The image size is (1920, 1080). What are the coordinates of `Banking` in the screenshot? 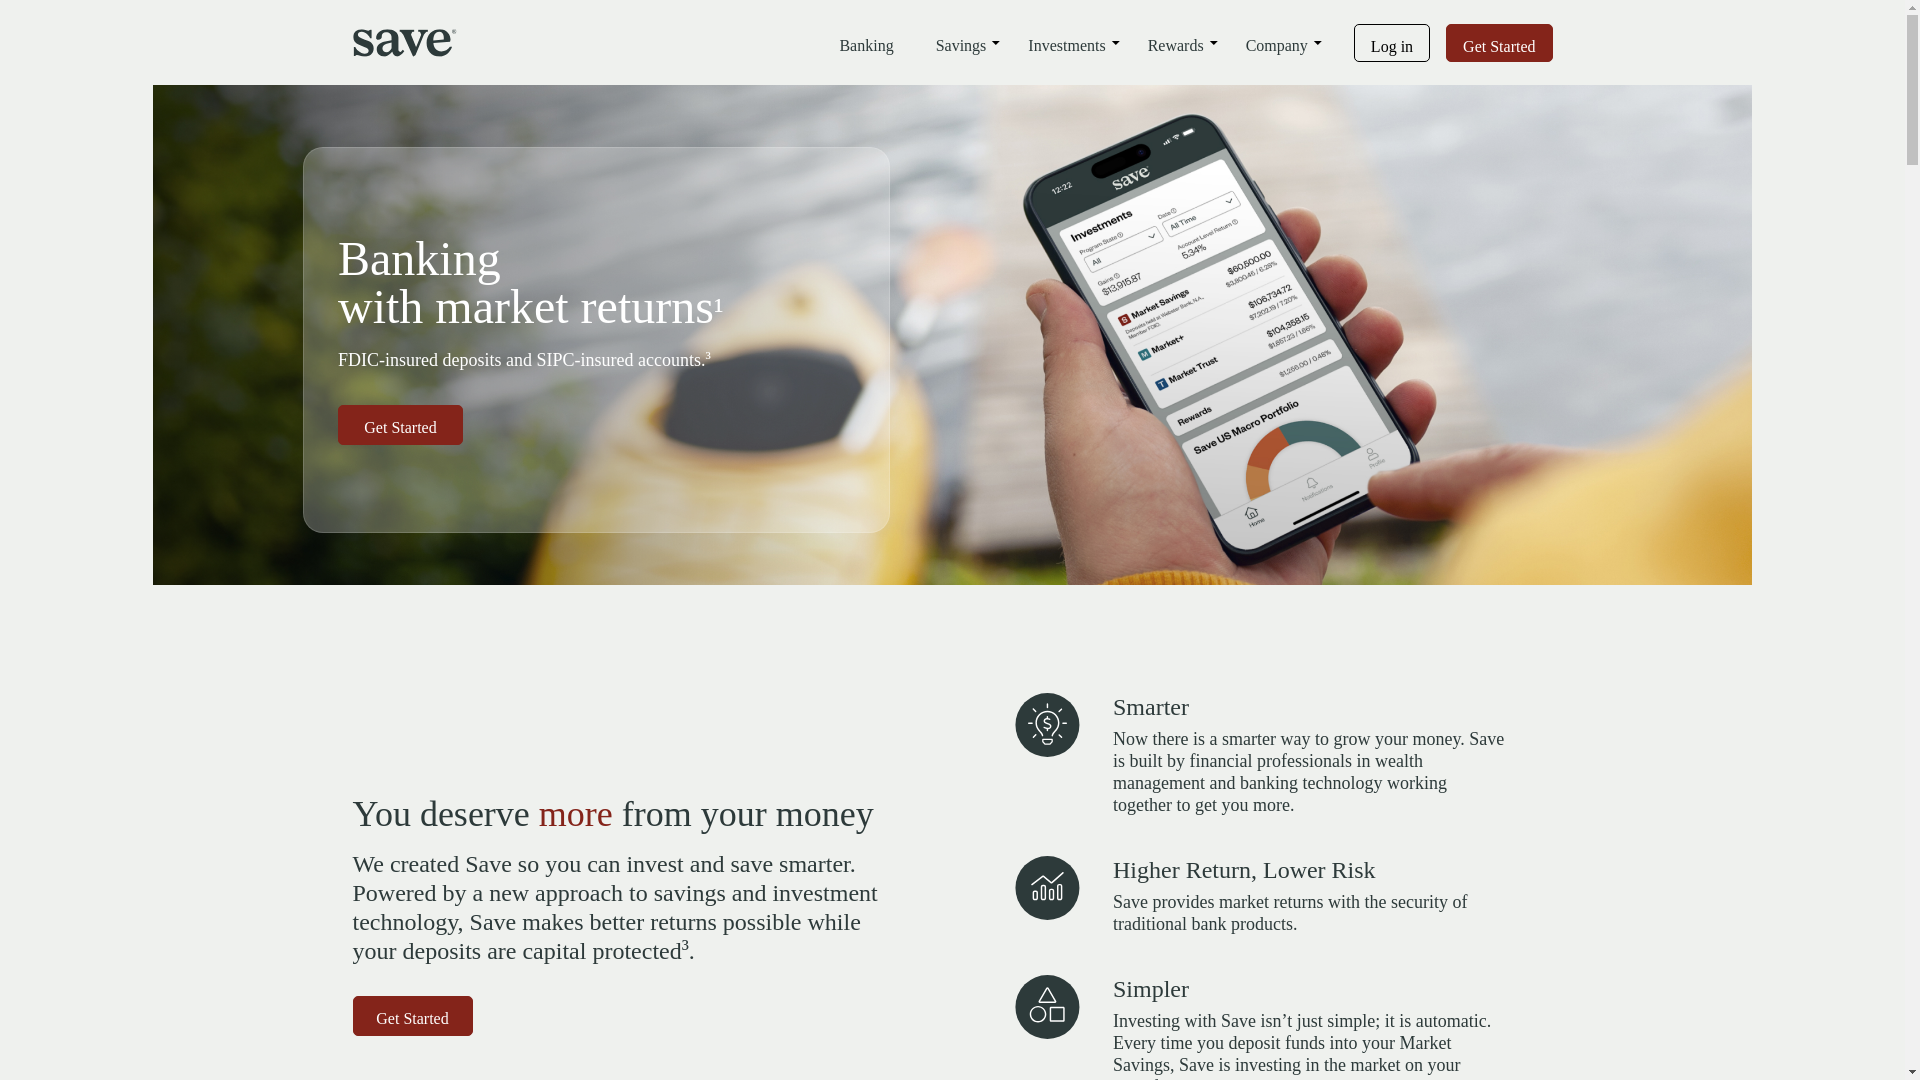 It's located at (866, 42).